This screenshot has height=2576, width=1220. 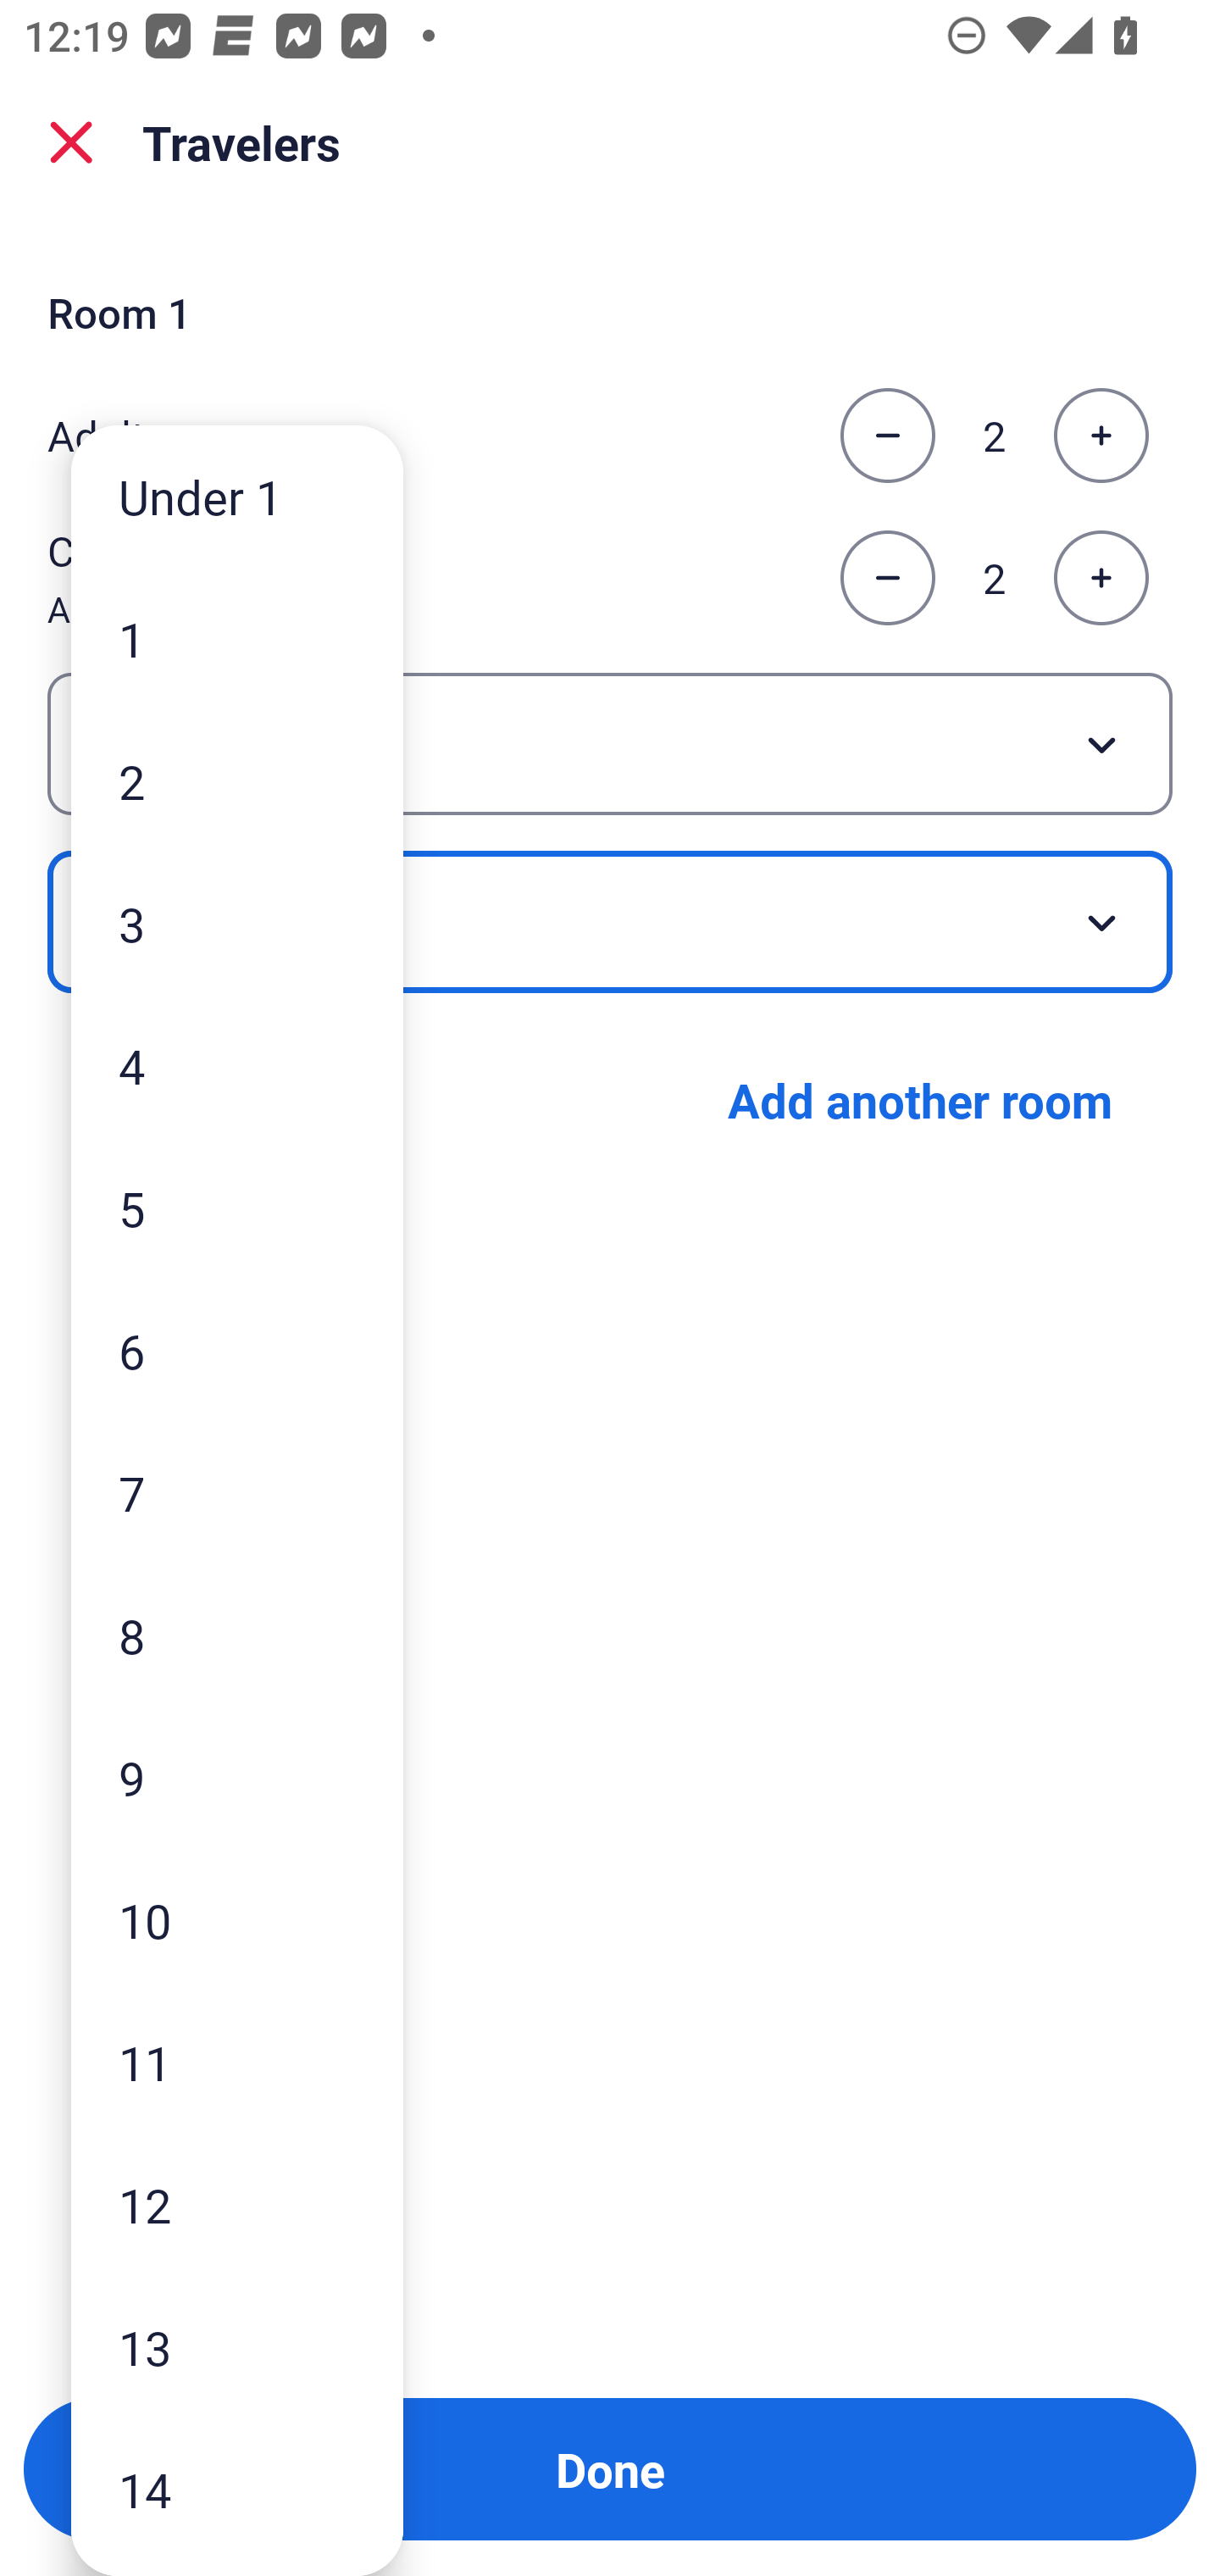 What do you see at coordinates (237, 1493) in the screenshot?
I see `7` at bounding box center [237, 1493].